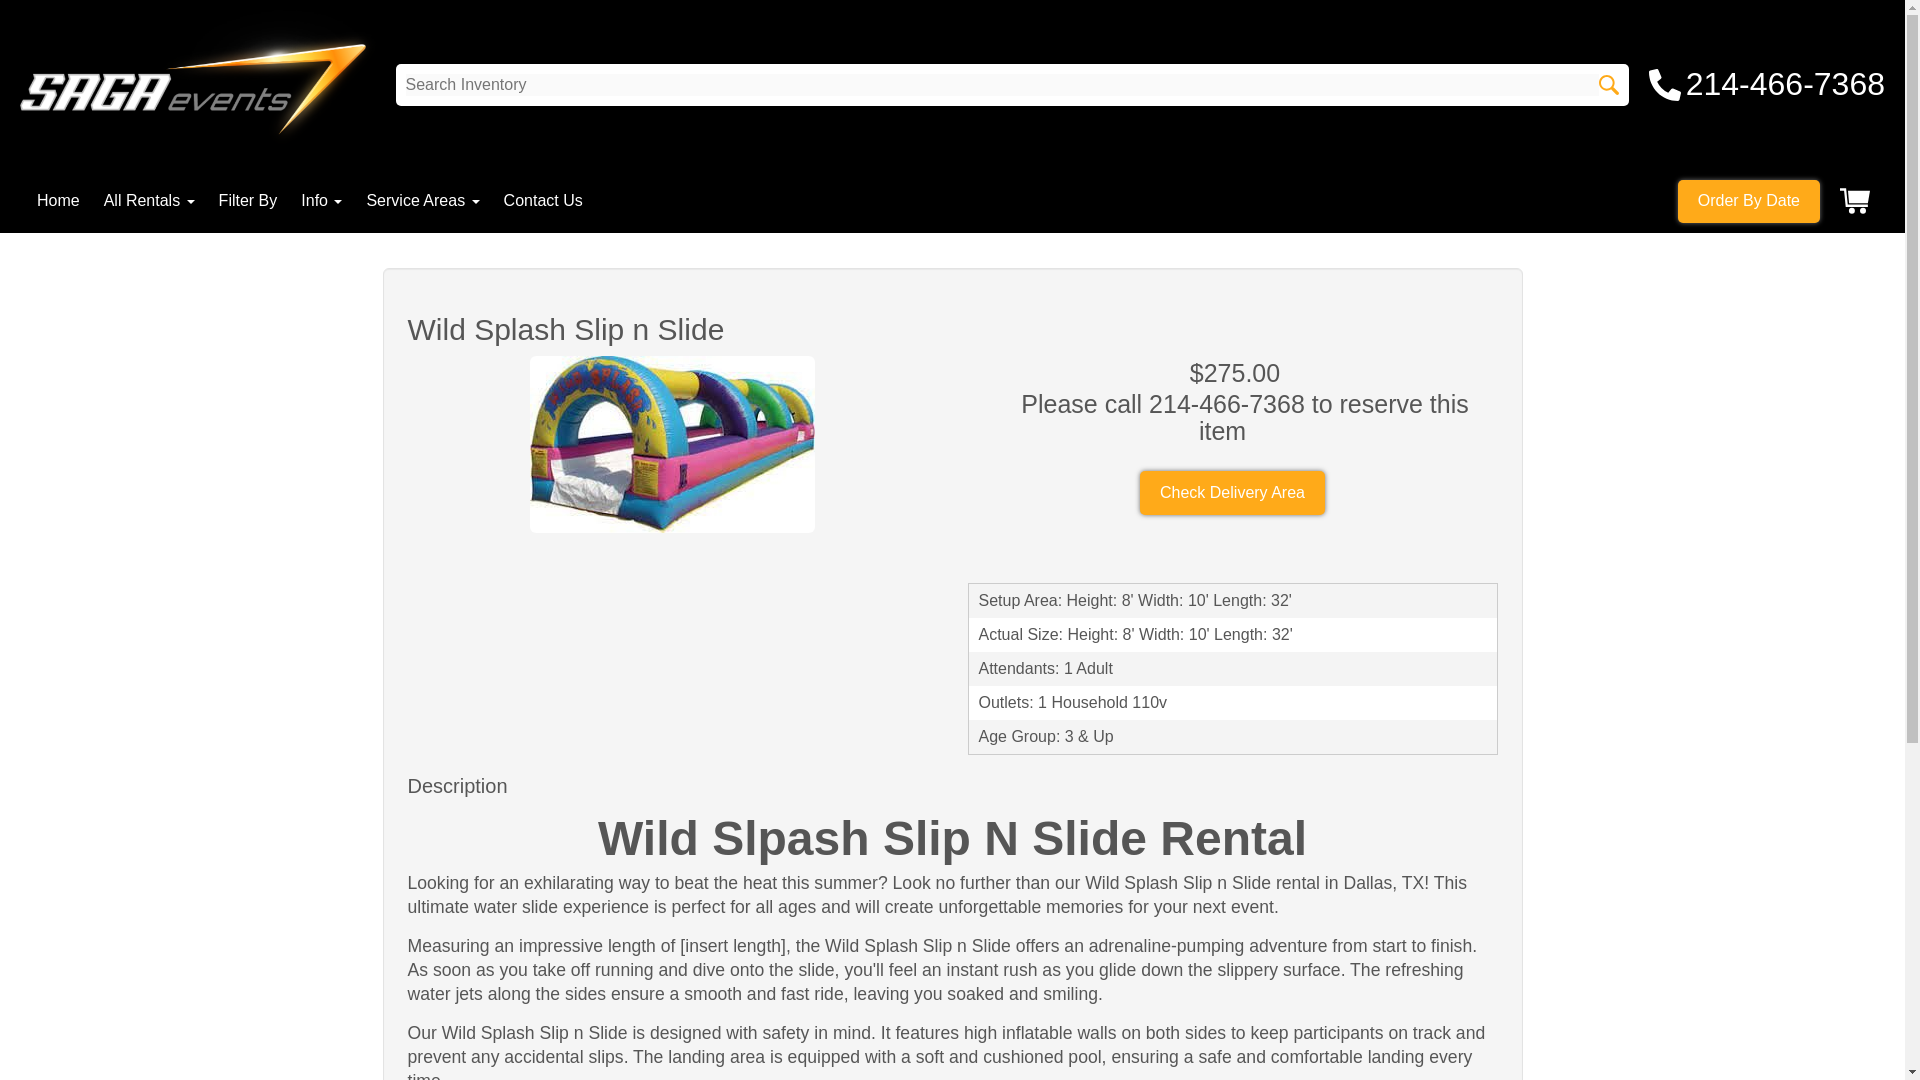 The image size is (1920, 1080). Describe the element at coordinates (321, 200) in the screenshot. I see `Info` at that location.